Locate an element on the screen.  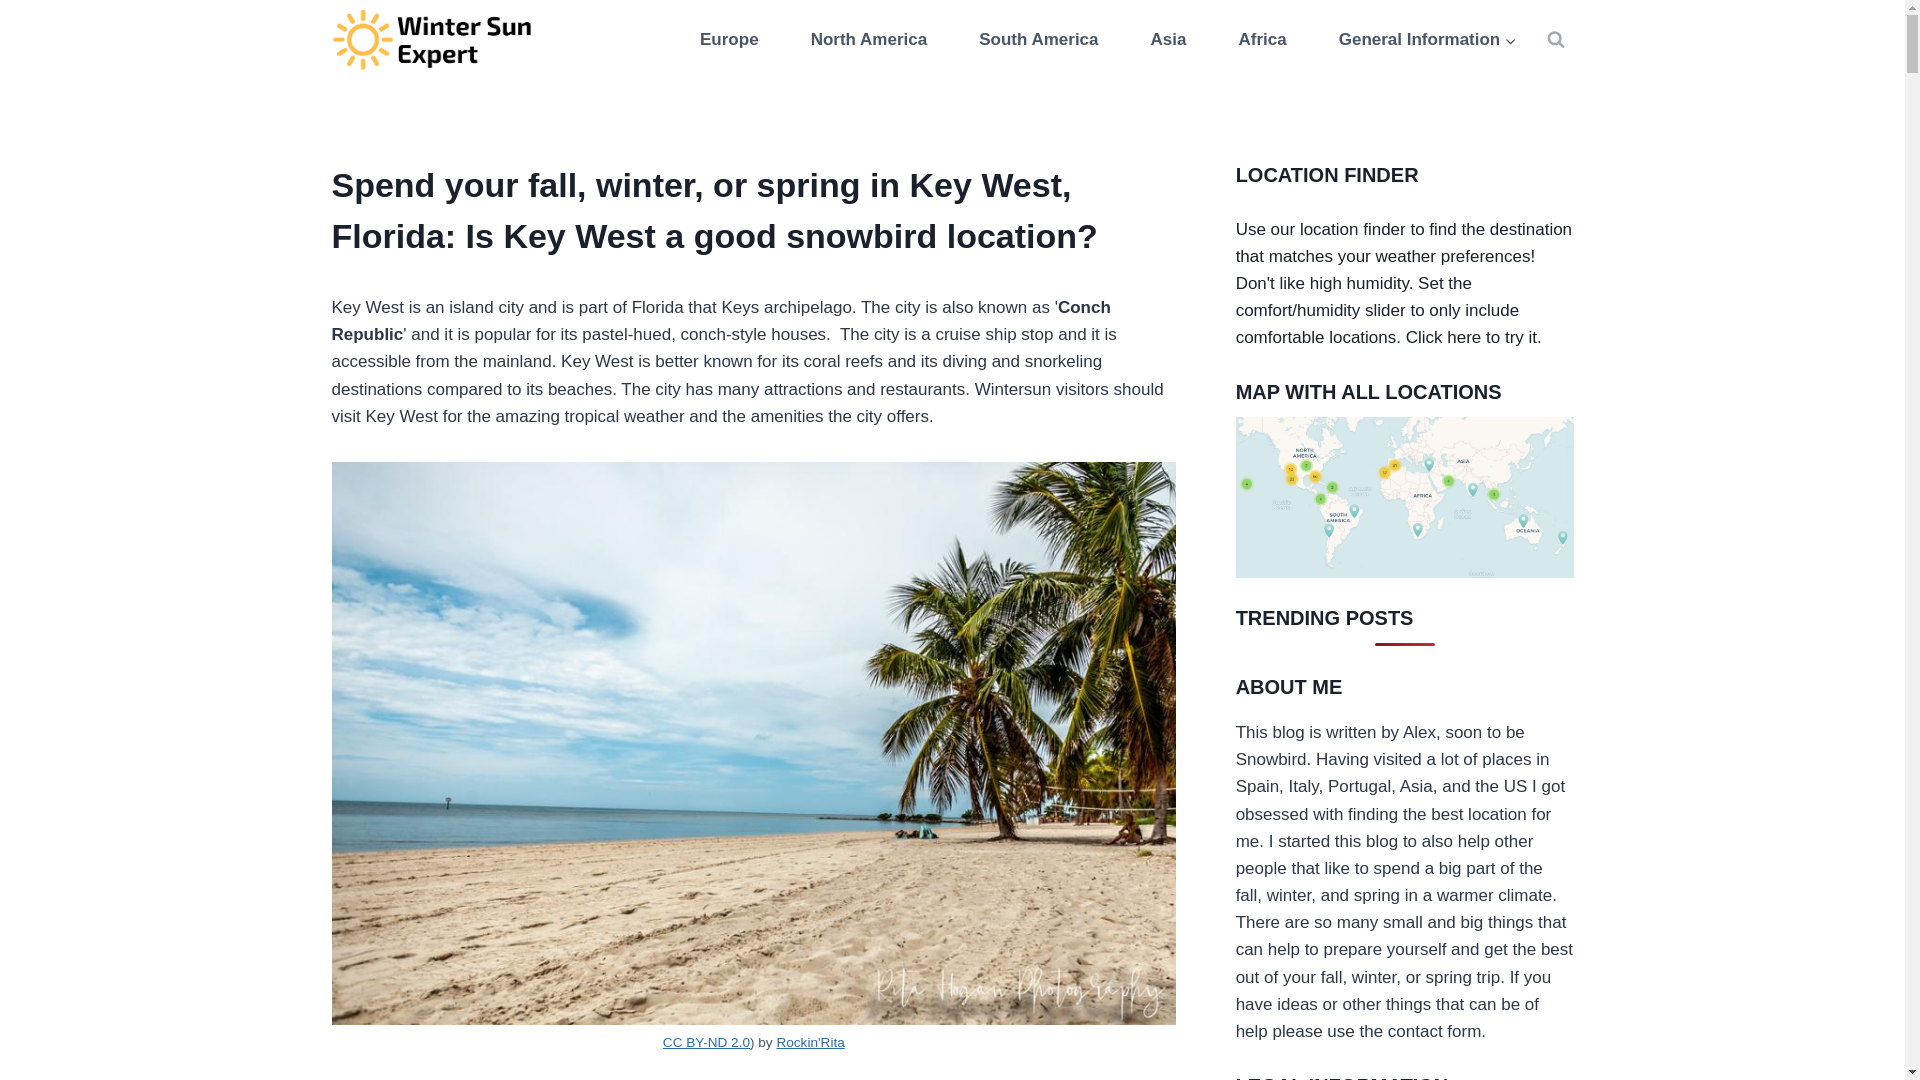
General Information is located at coordinates (1428, 40).